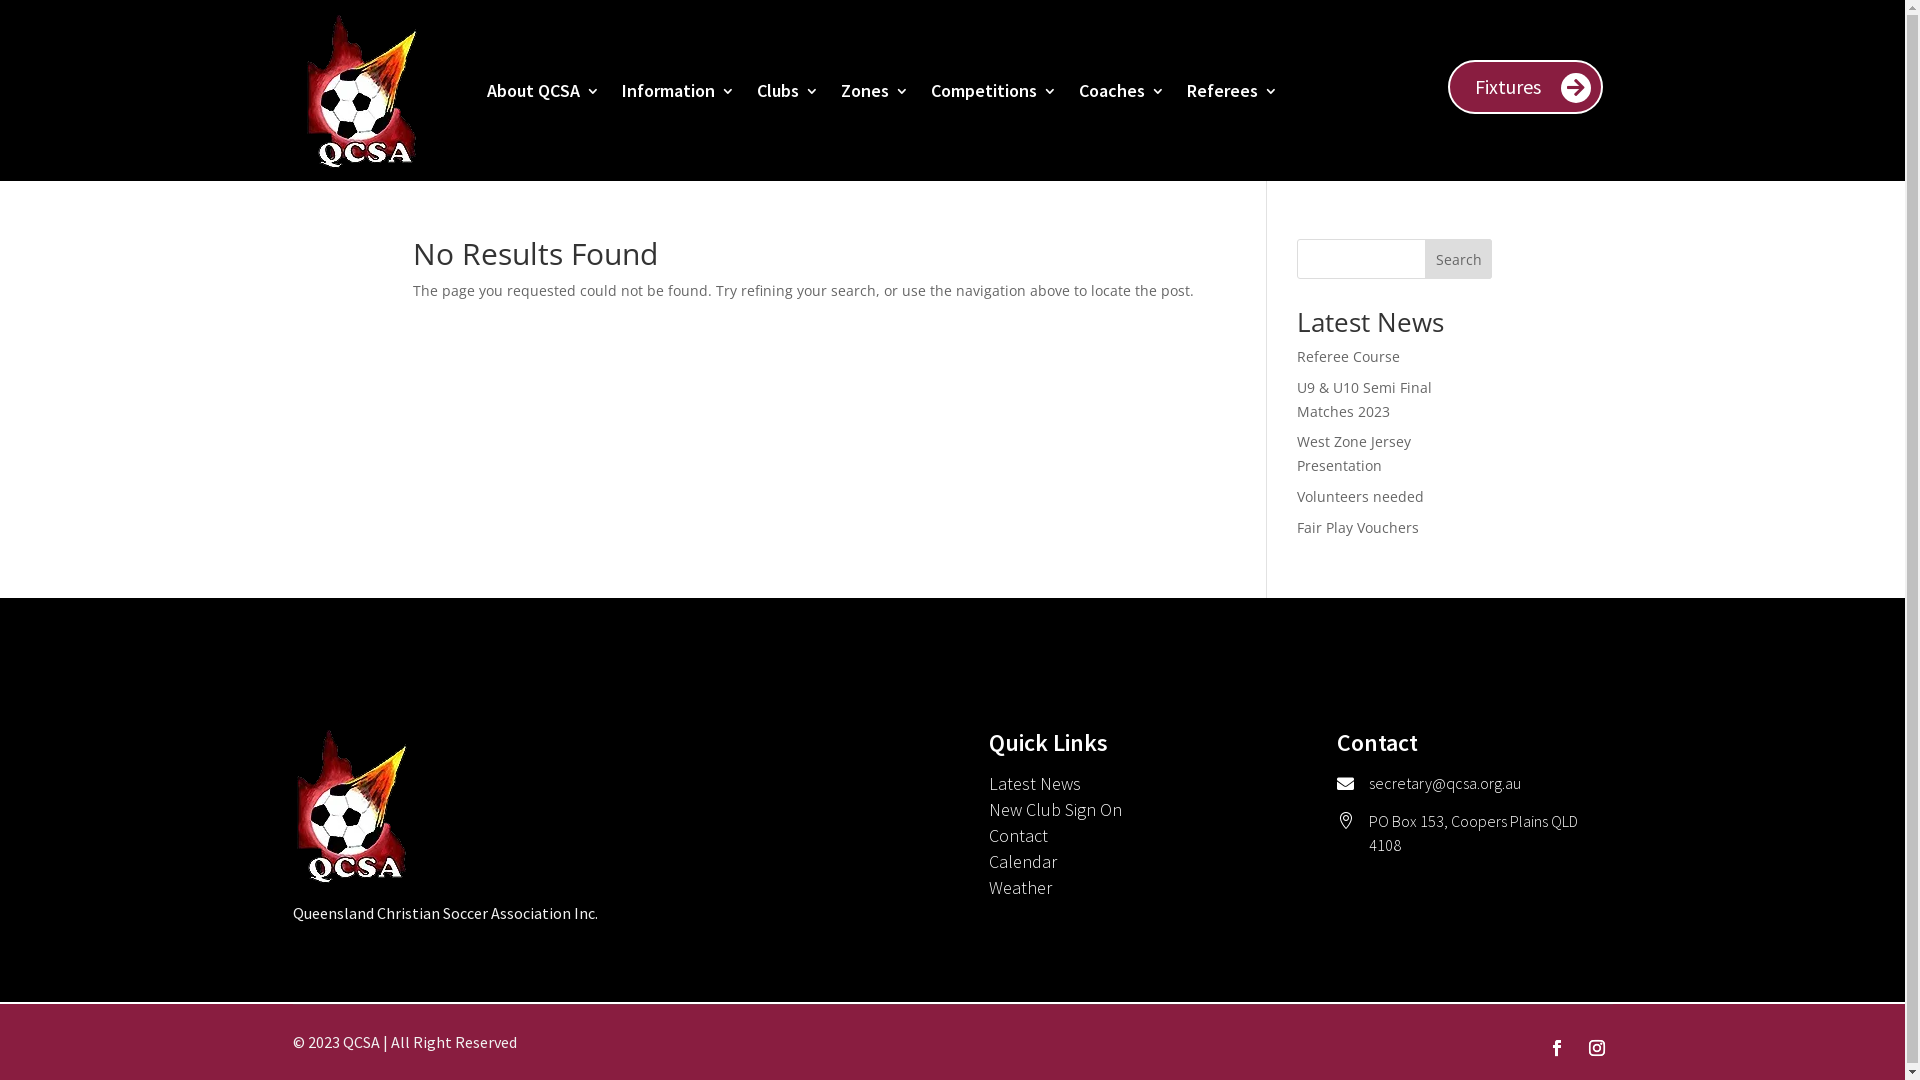 This screenshot has width=1920, height=1080. Describe the element at coordinates (1056, 810) in the screenshot. I see `New Club Sign On` at that location.